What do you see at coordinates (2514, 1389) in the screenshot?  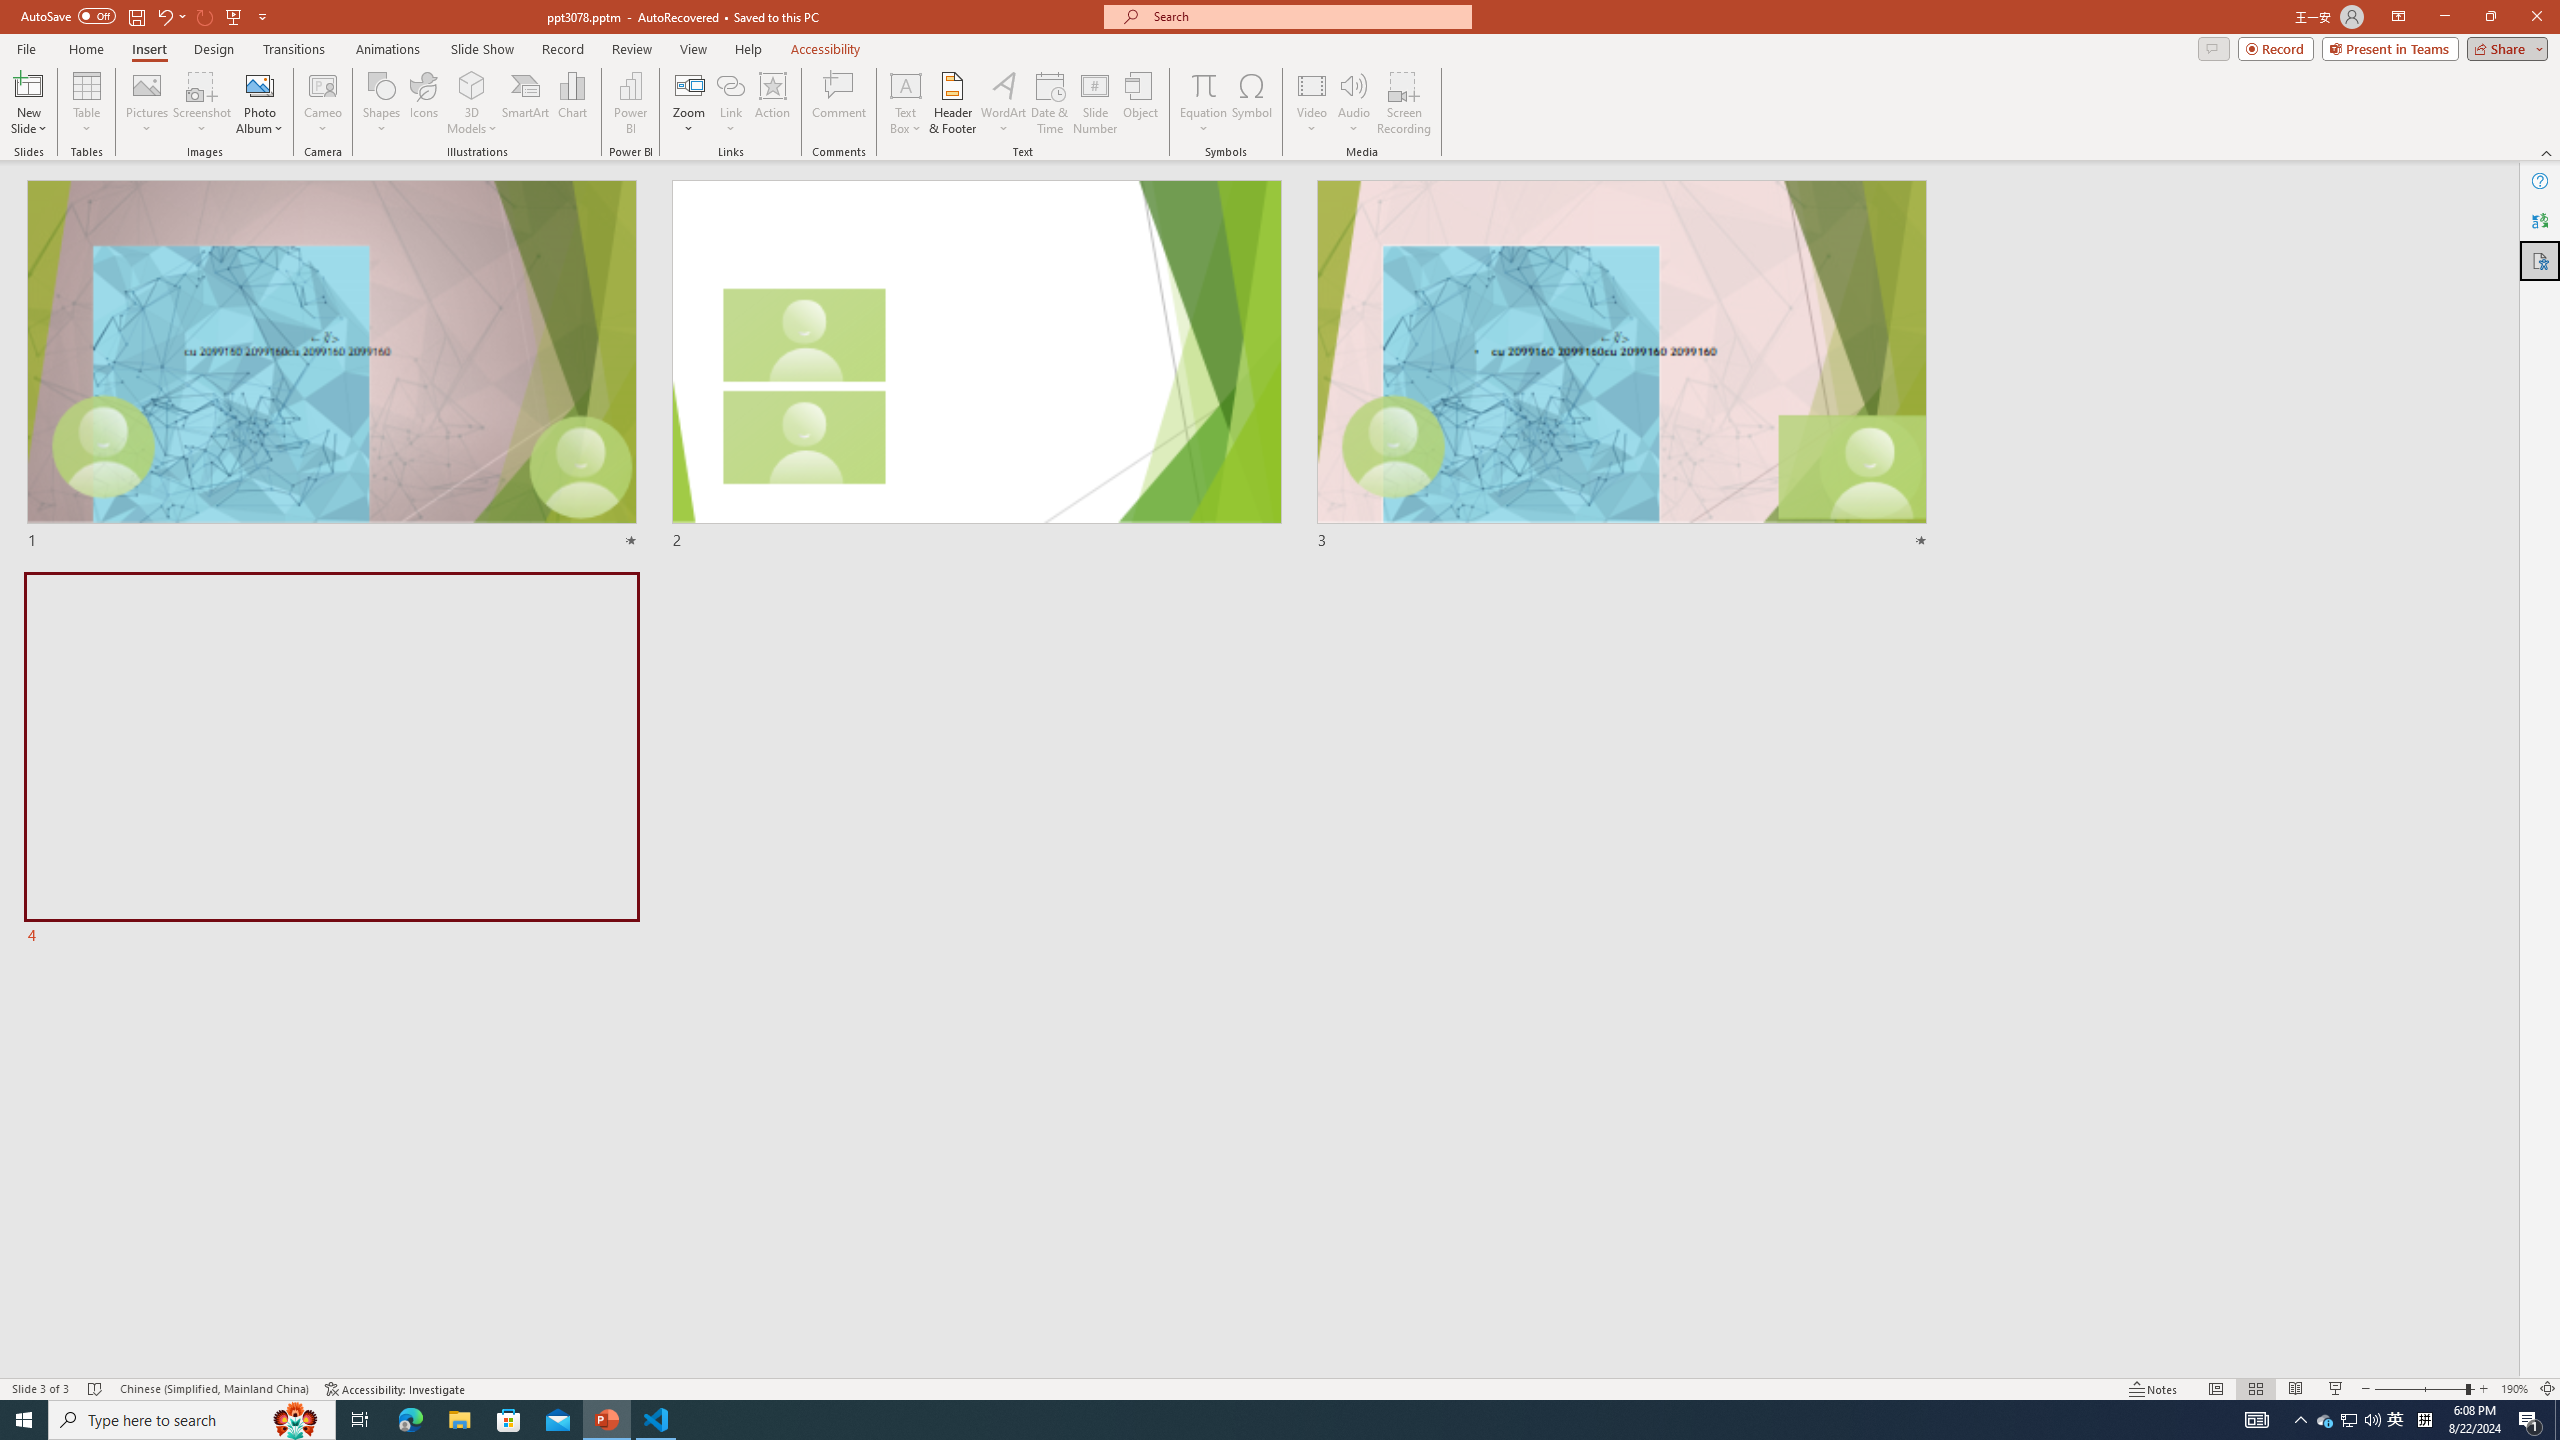 I see `Zoom 190%` at bounding box center [2514, 1389].